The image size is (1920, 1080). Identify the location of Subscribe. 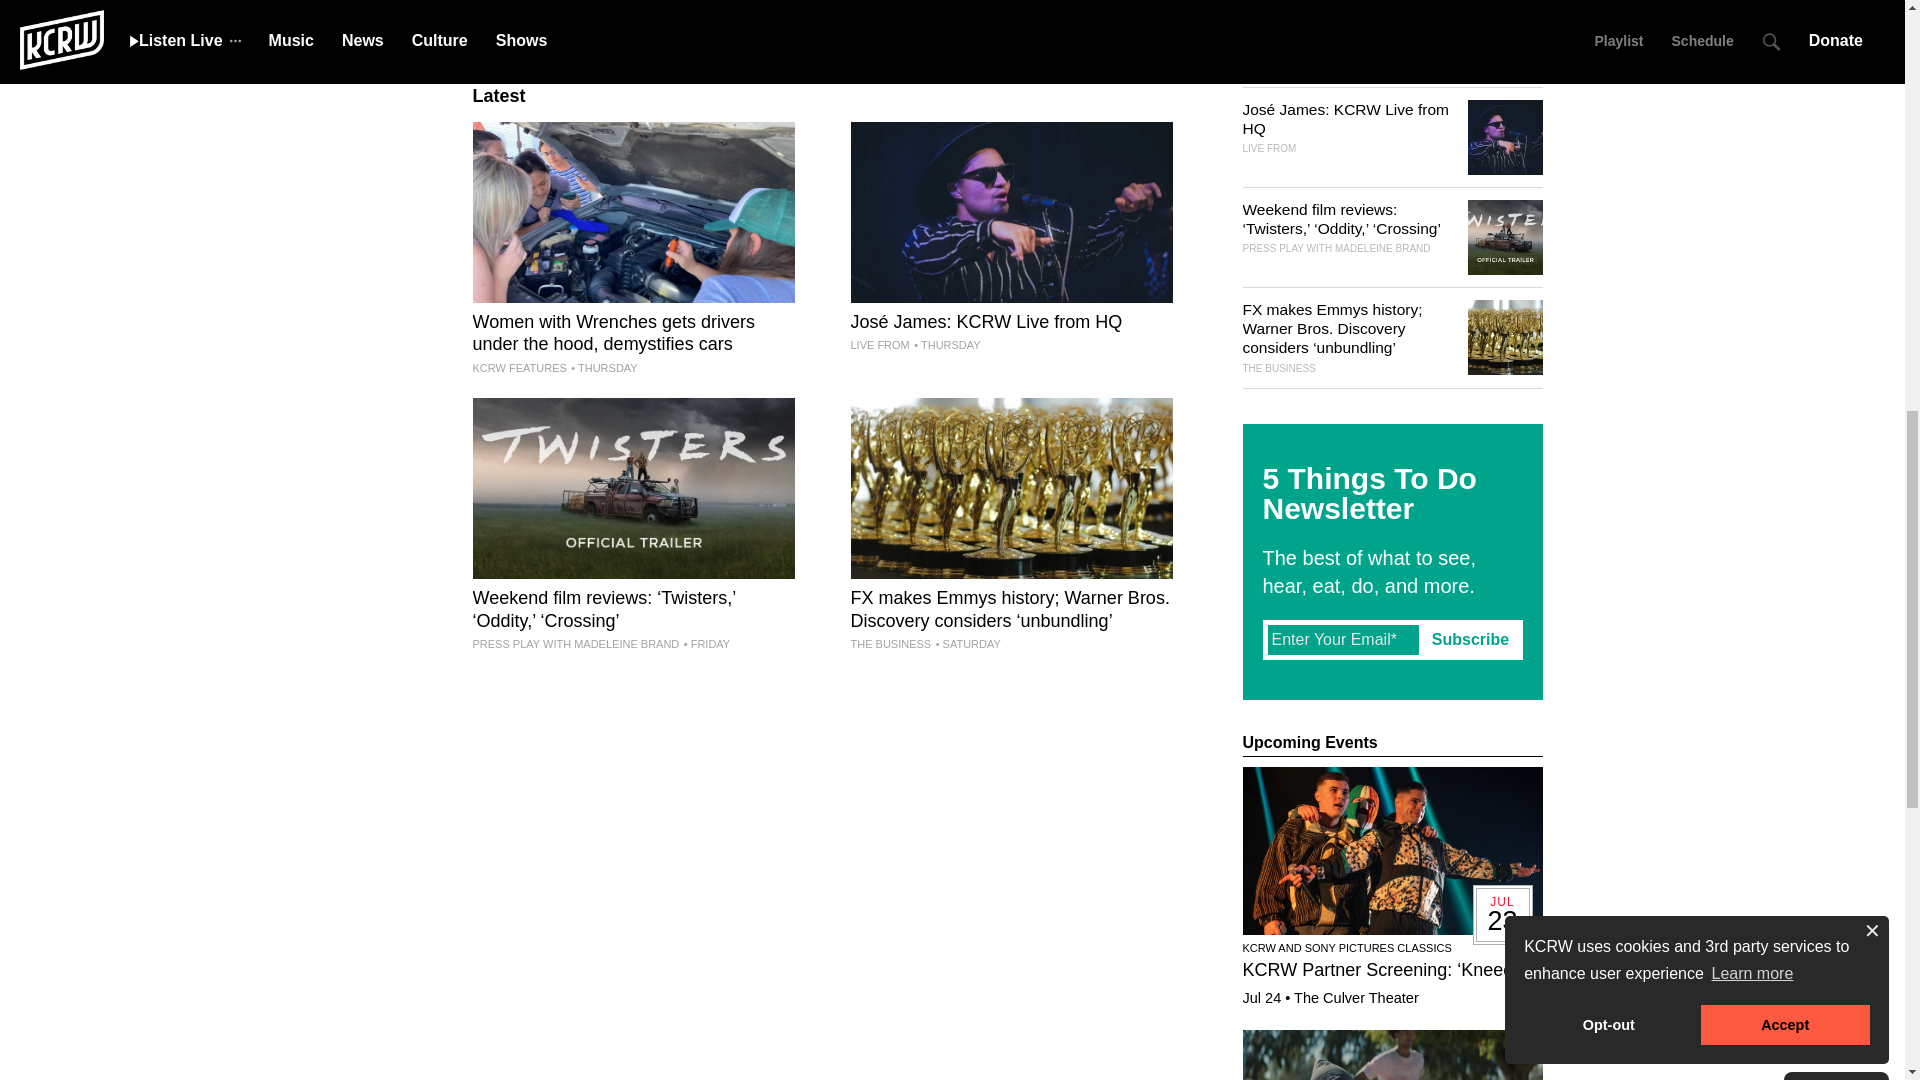
(1470, 639).